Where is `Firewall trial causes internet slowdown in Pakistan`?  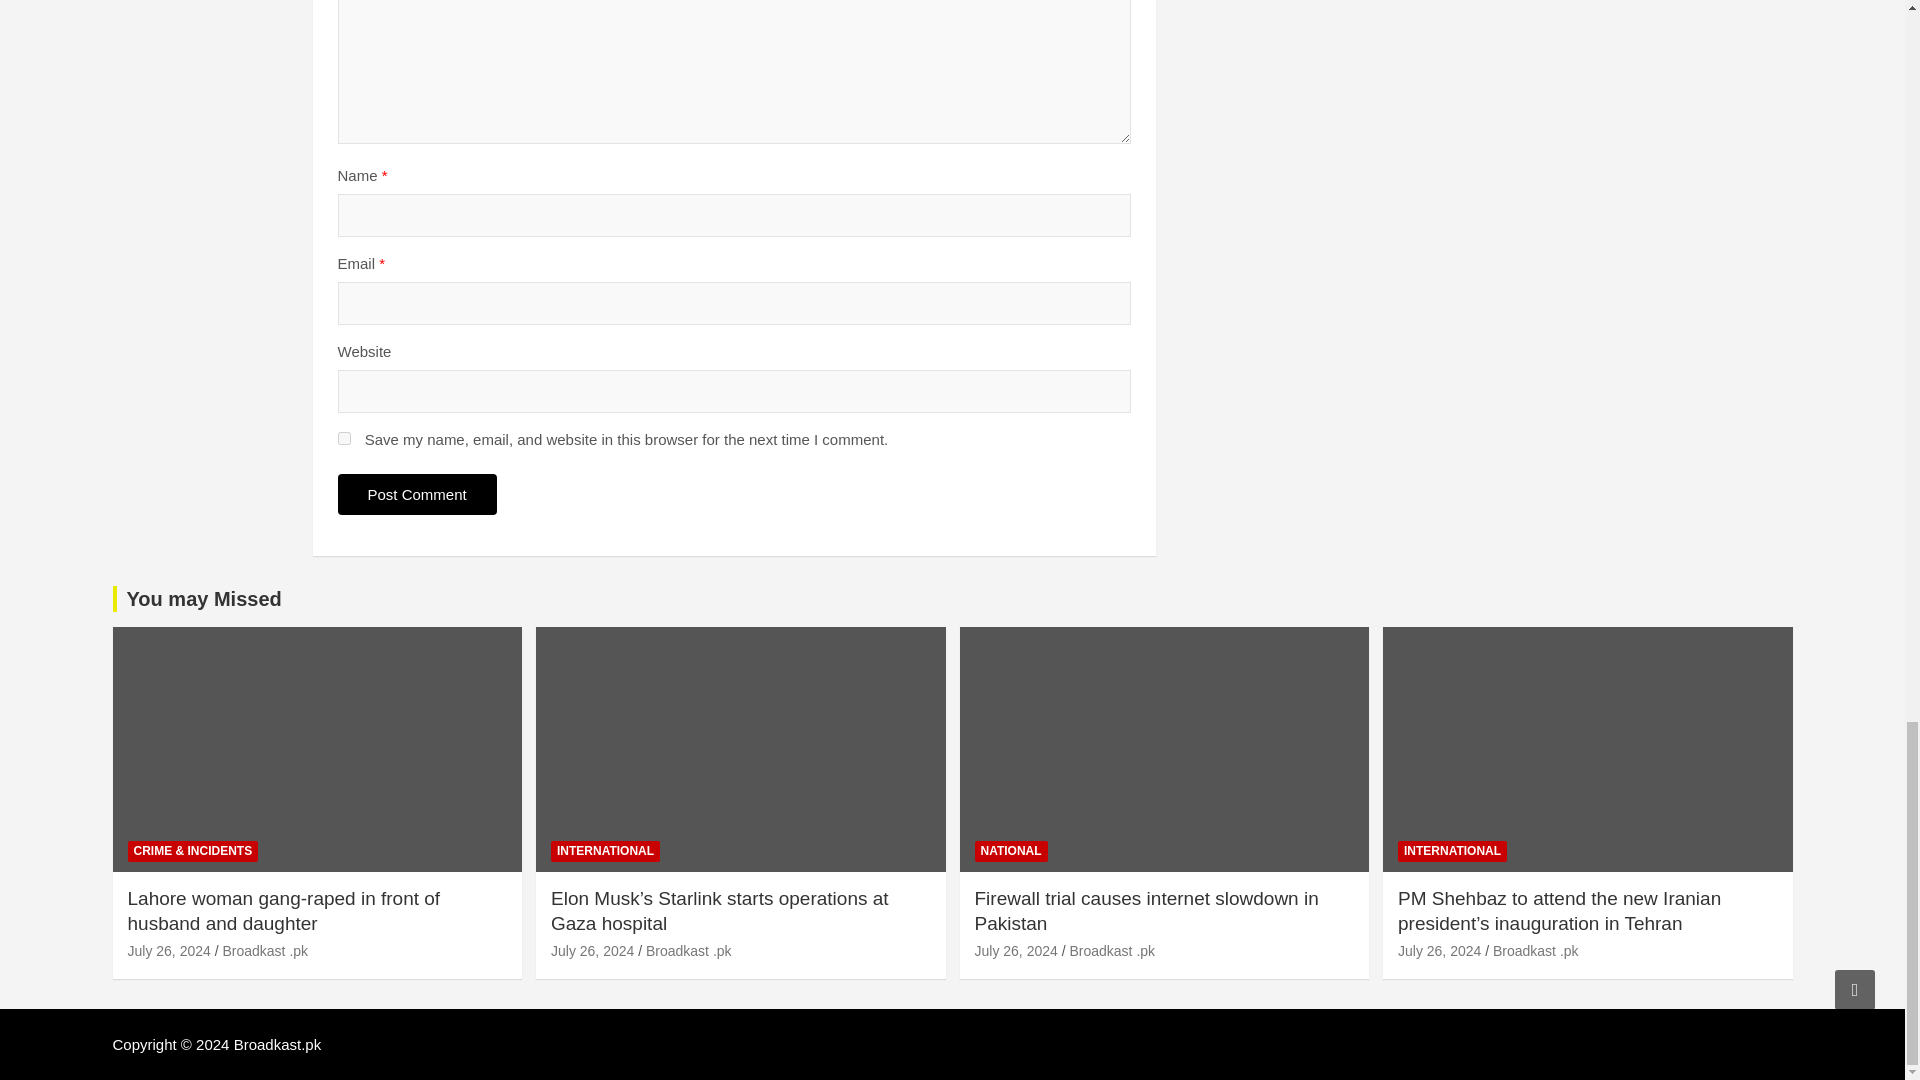
Firewall trial causes internet slowdown in Pakistan is located at coordinates (1015, 950).